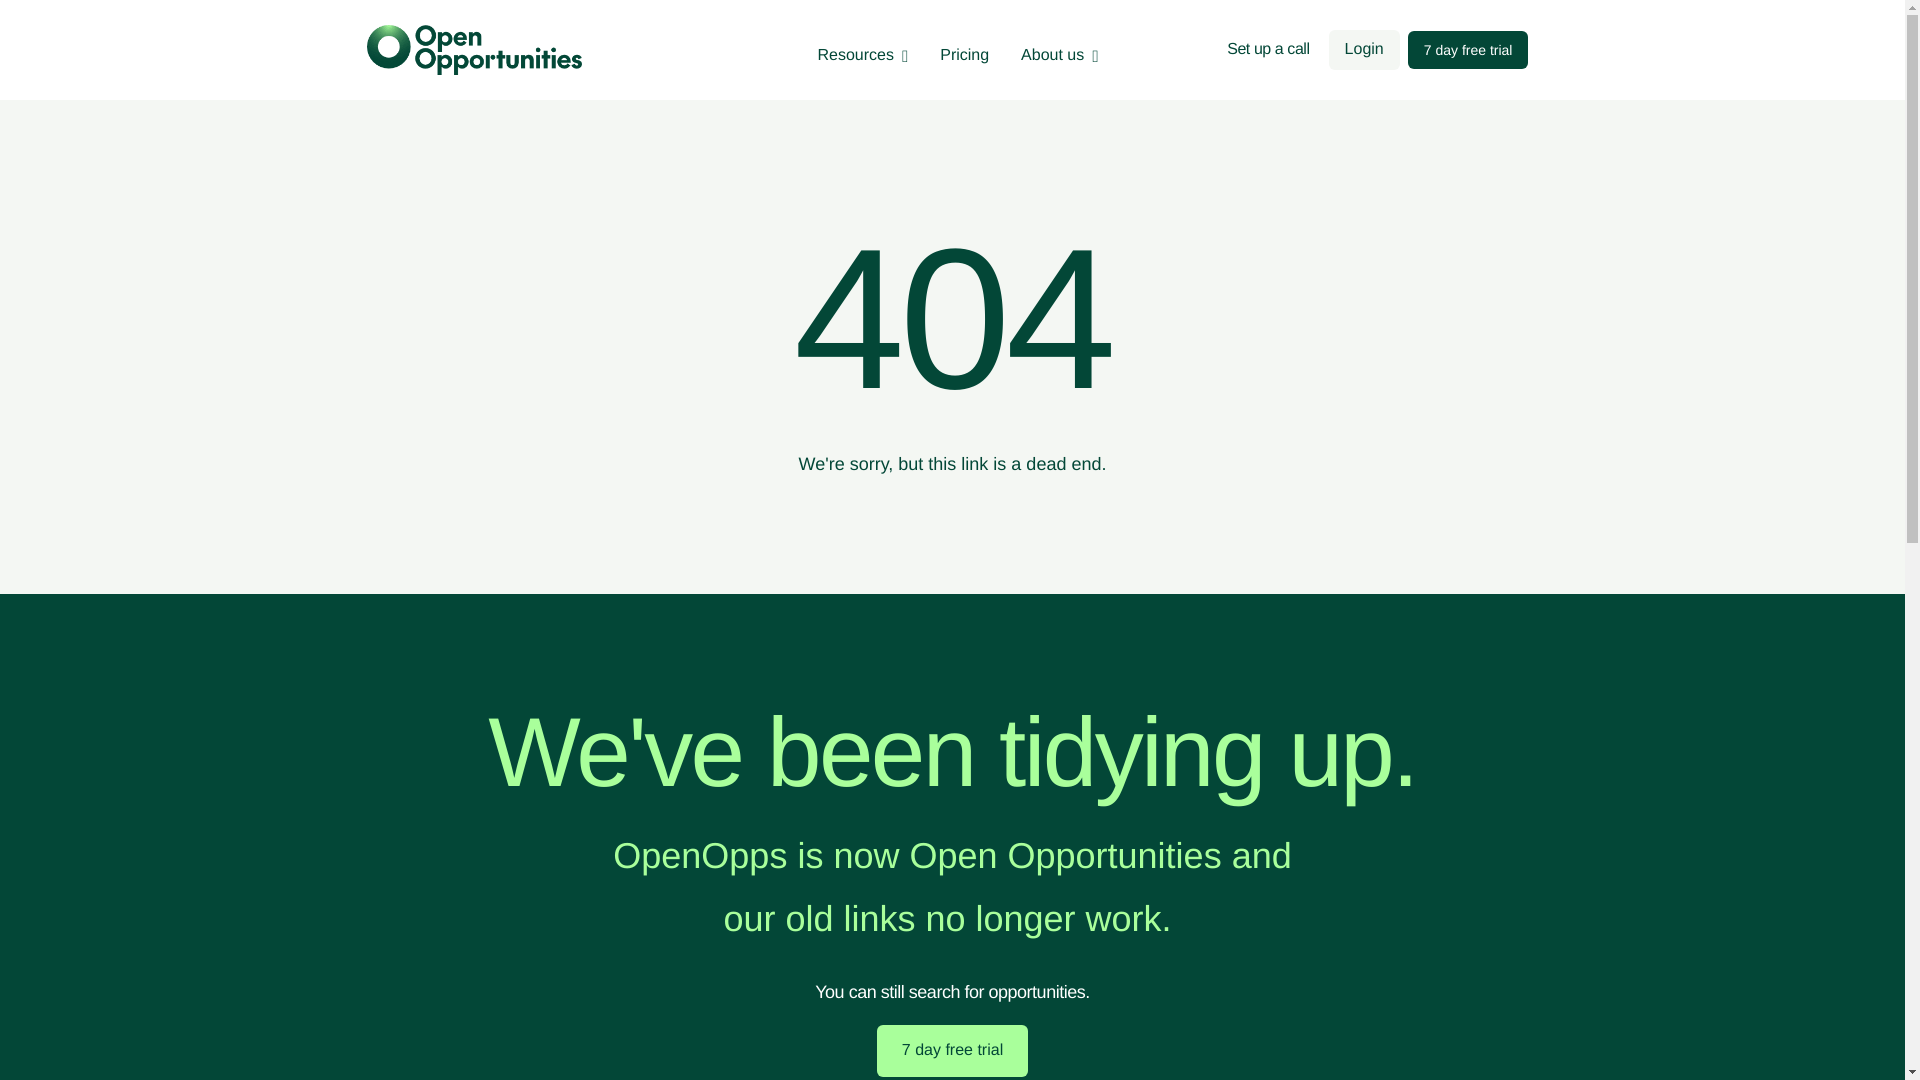 The image size is (1920, 1080). What do you see at coordinates (1268, 50) in the screenshot?
I see `Set up a call` at bounding box center [1268, 50].